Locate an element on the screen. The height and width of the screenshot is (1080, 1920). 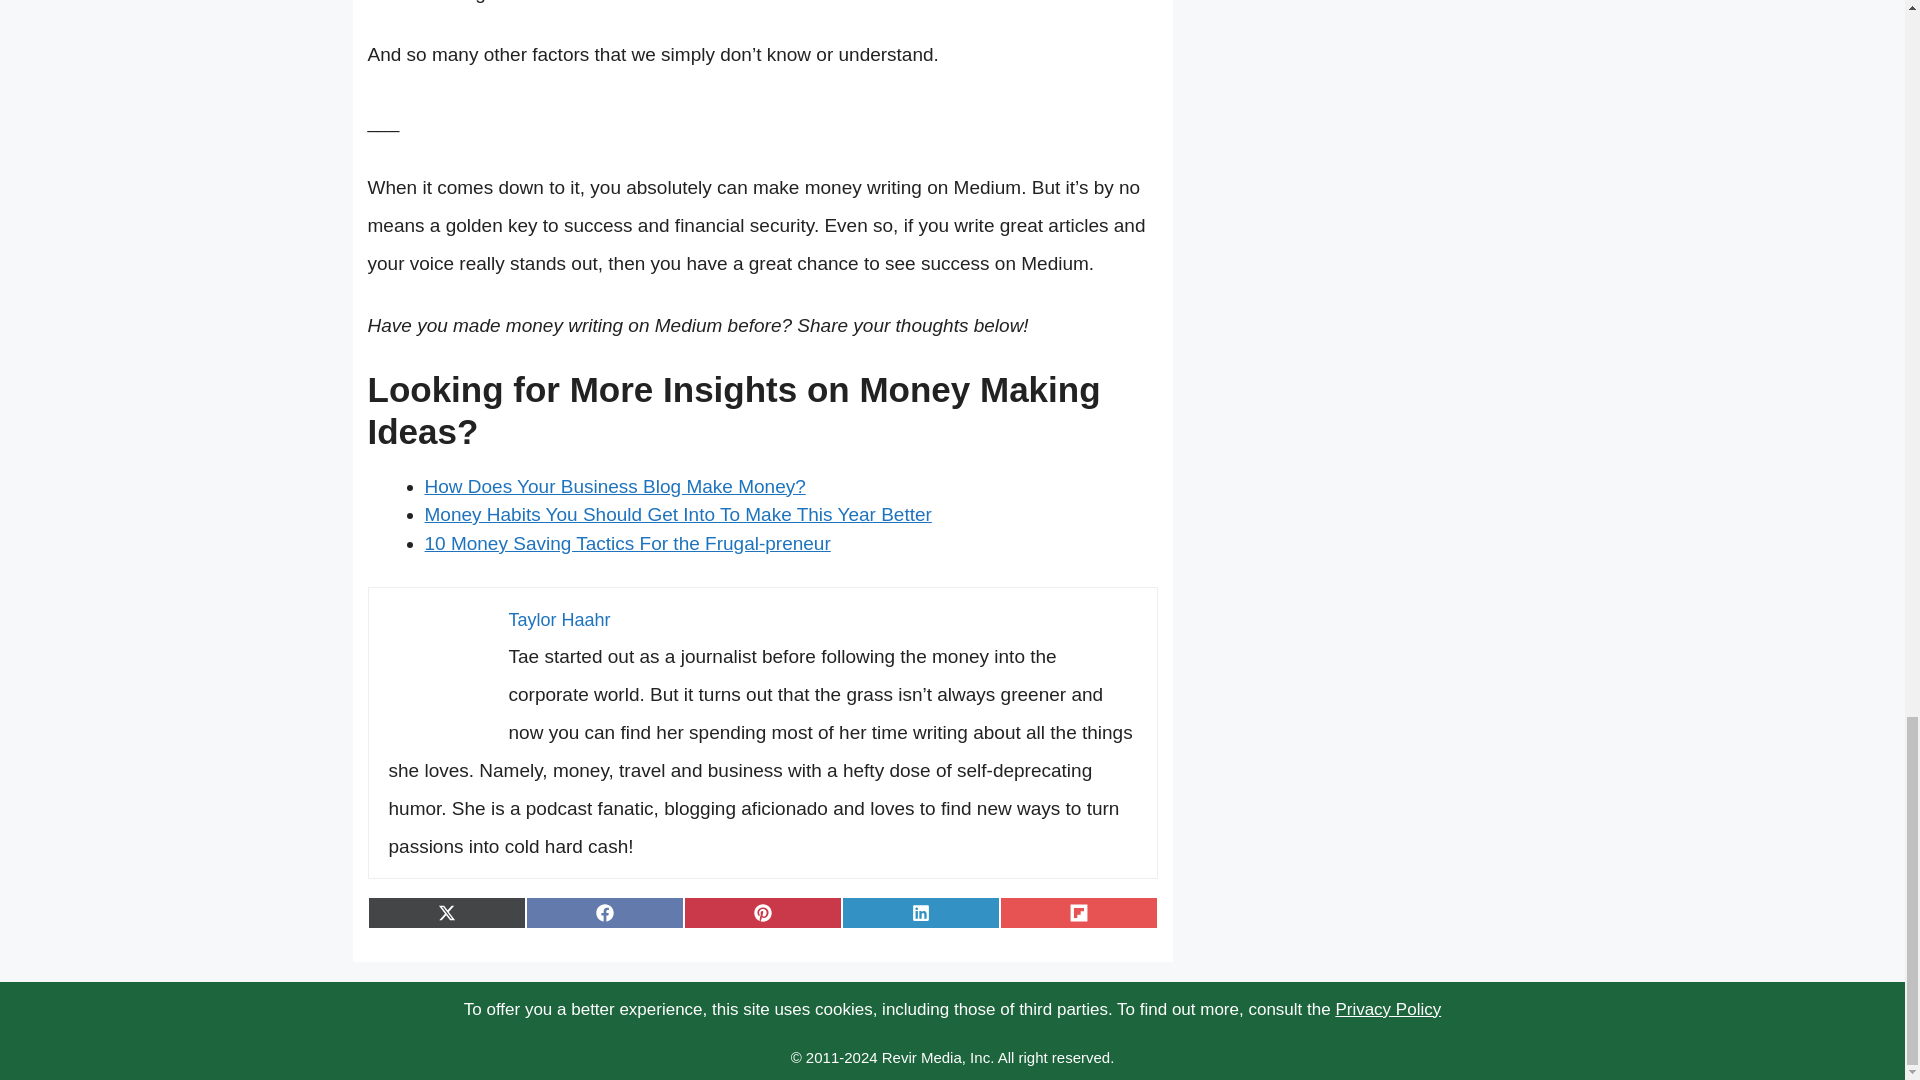
Share on Facebook is located at coordinates (604, 912).